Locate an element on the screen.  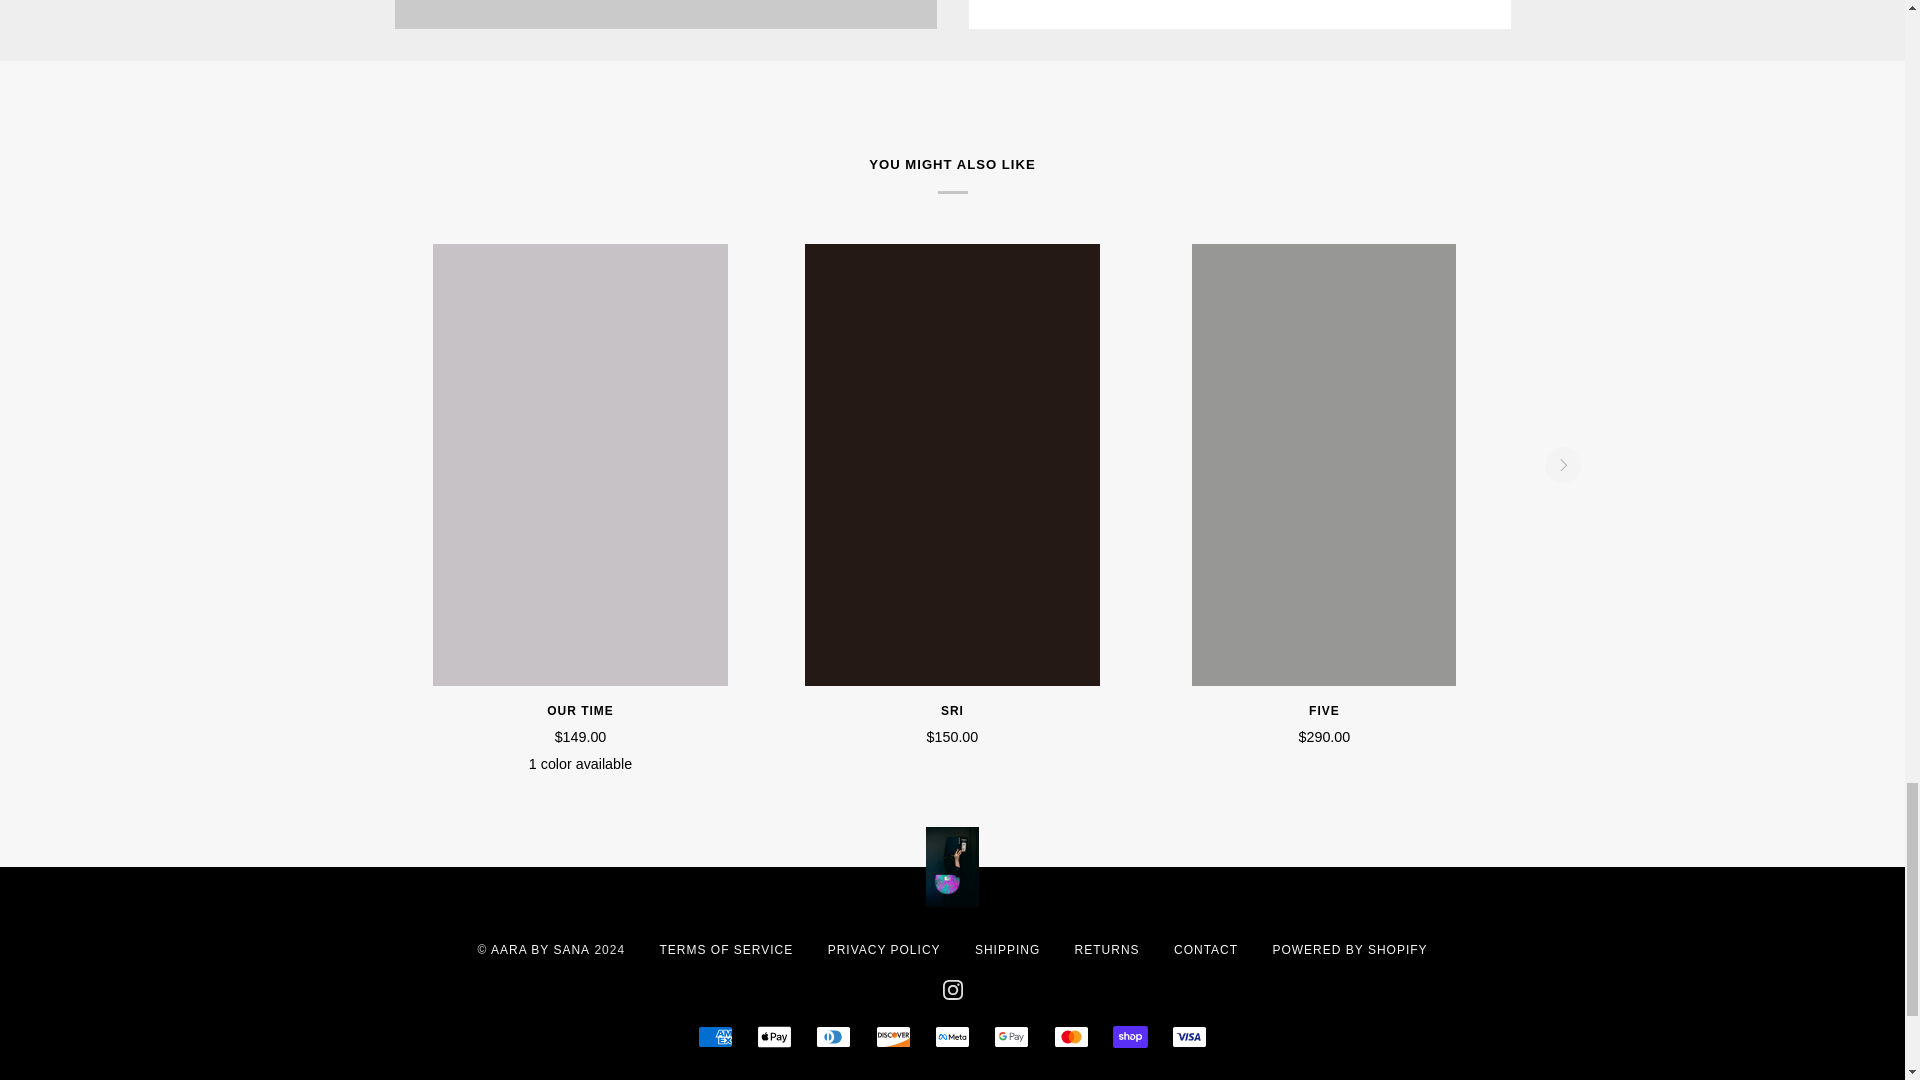
MASTERCARD is located at coordinates (1071, 1036).